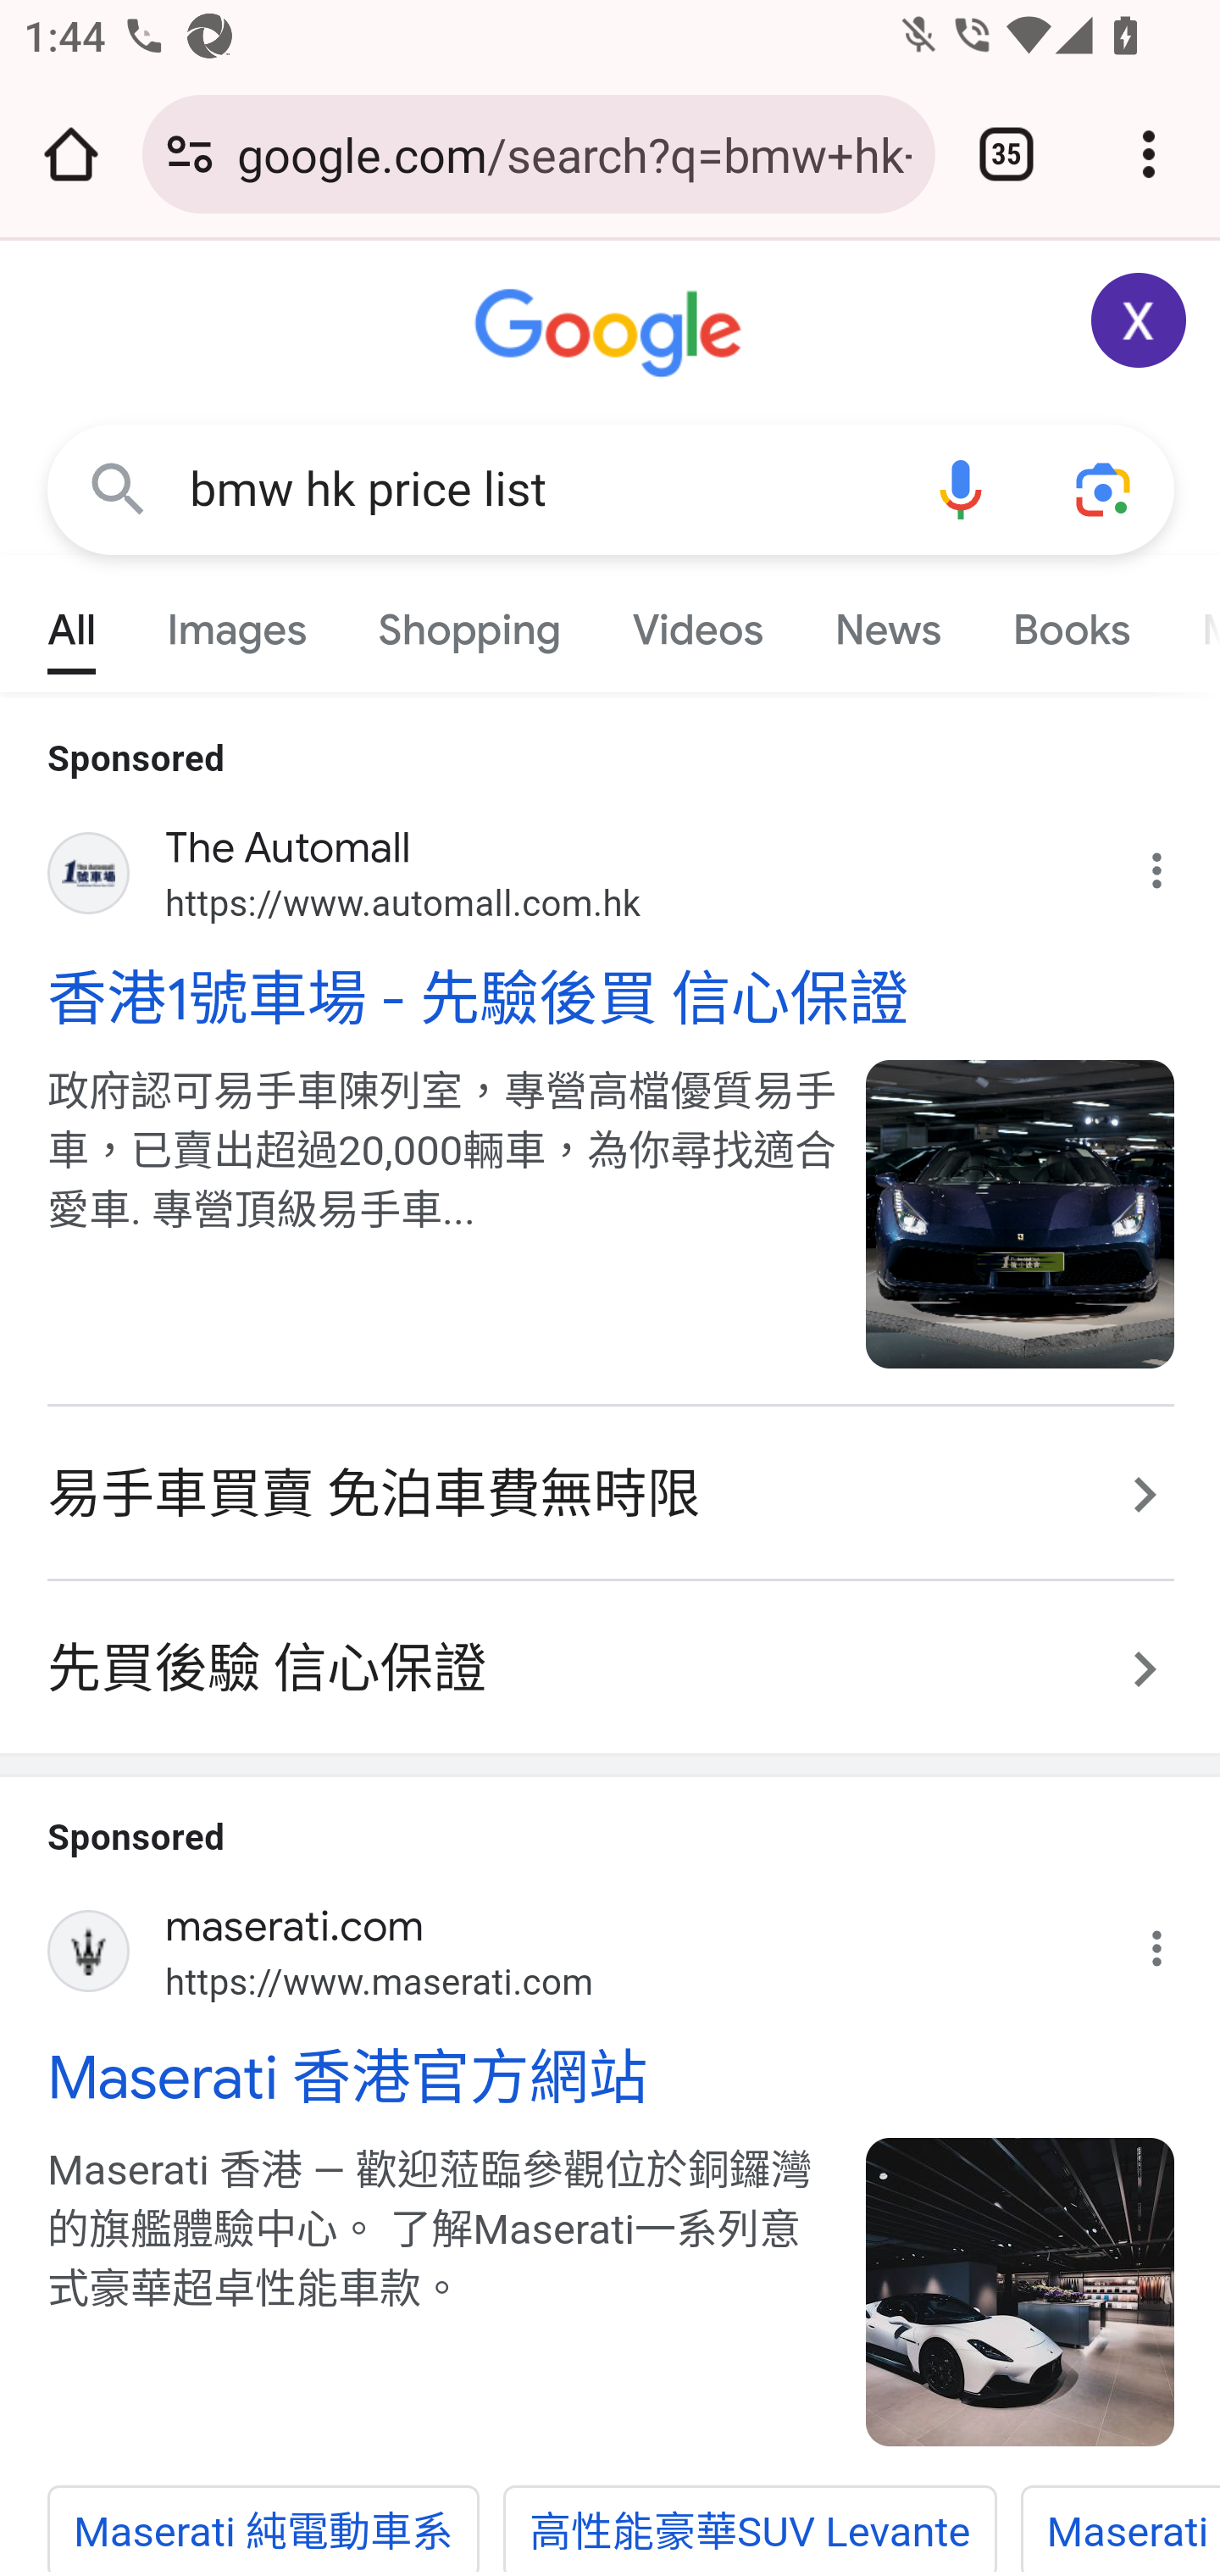 Image resolution: width=1220 pixels, height=2576 pixels. What do you see at coordinates (612, 334) in the screenshot?
I see `Google` at bounding box center [612, 334].